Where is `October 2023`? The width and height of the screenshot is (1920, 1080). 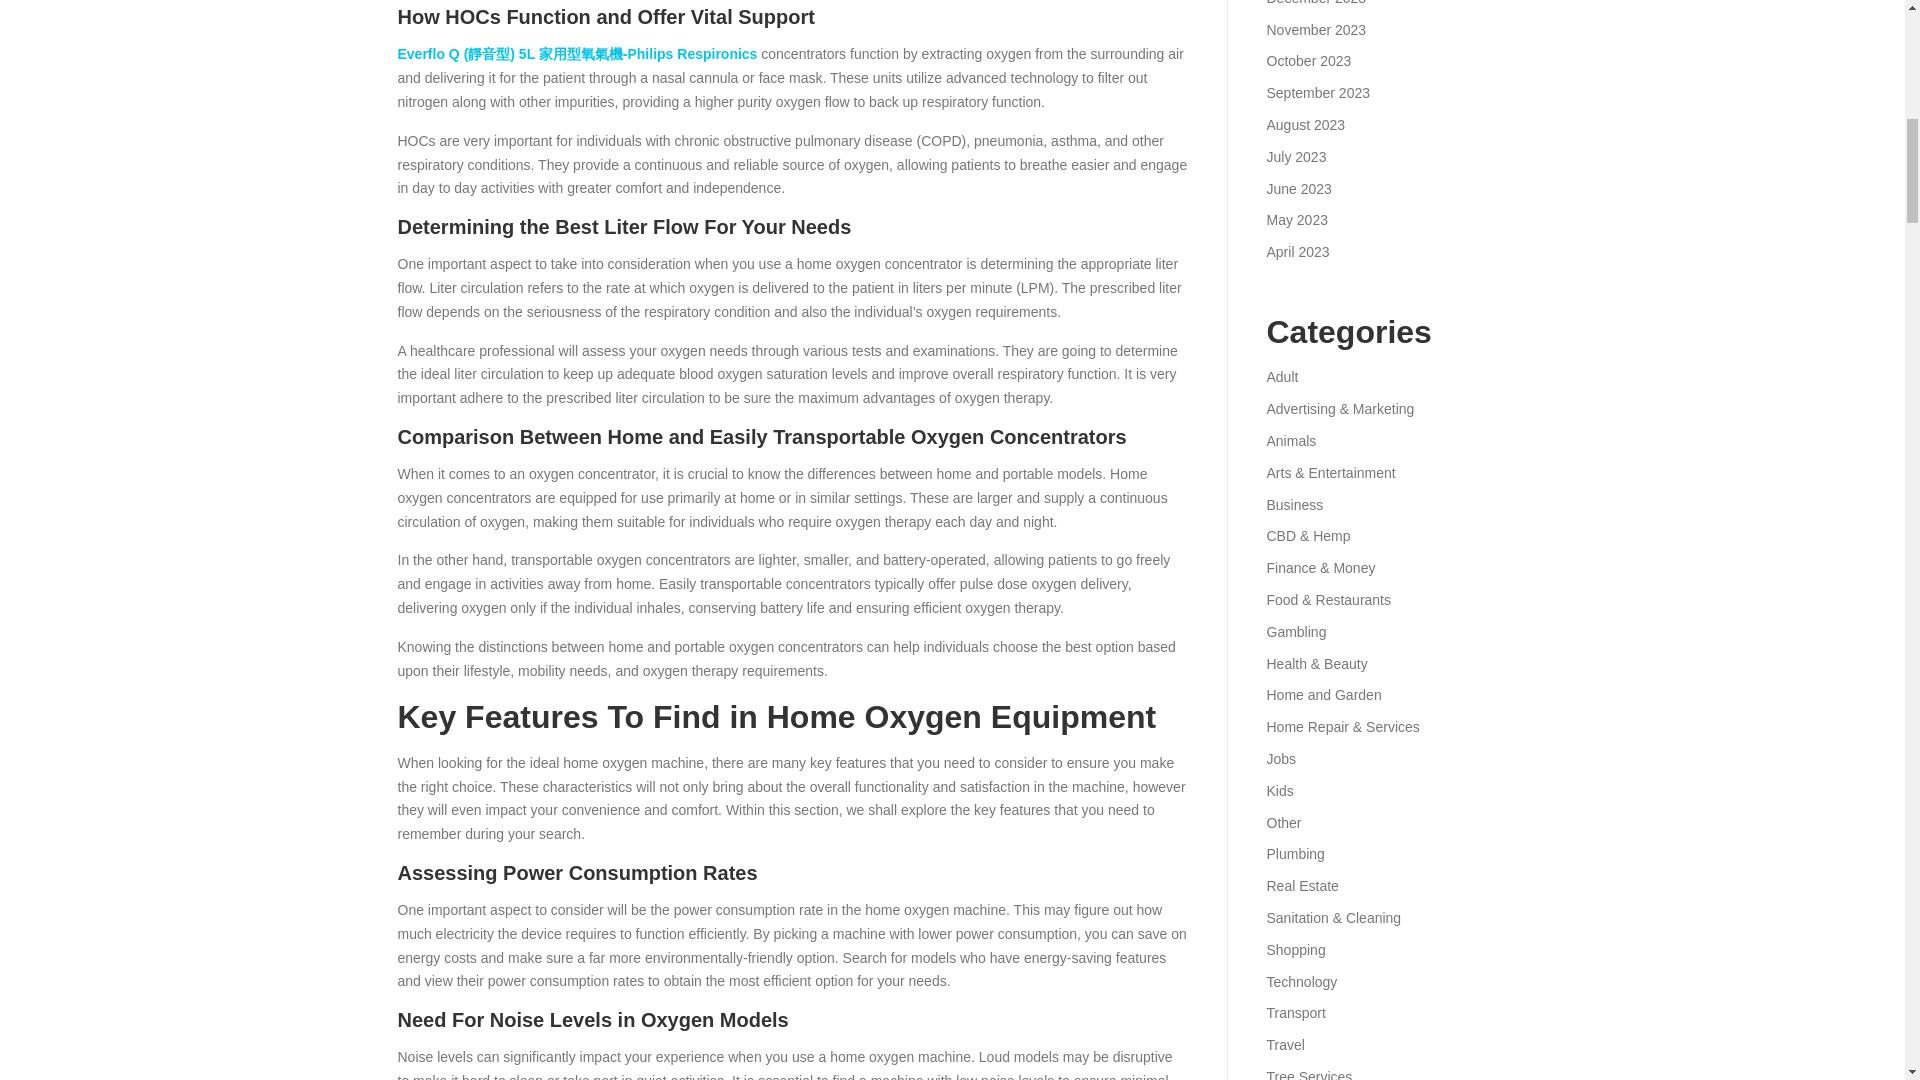
October 2023 is located at coordinates (1308, 60).